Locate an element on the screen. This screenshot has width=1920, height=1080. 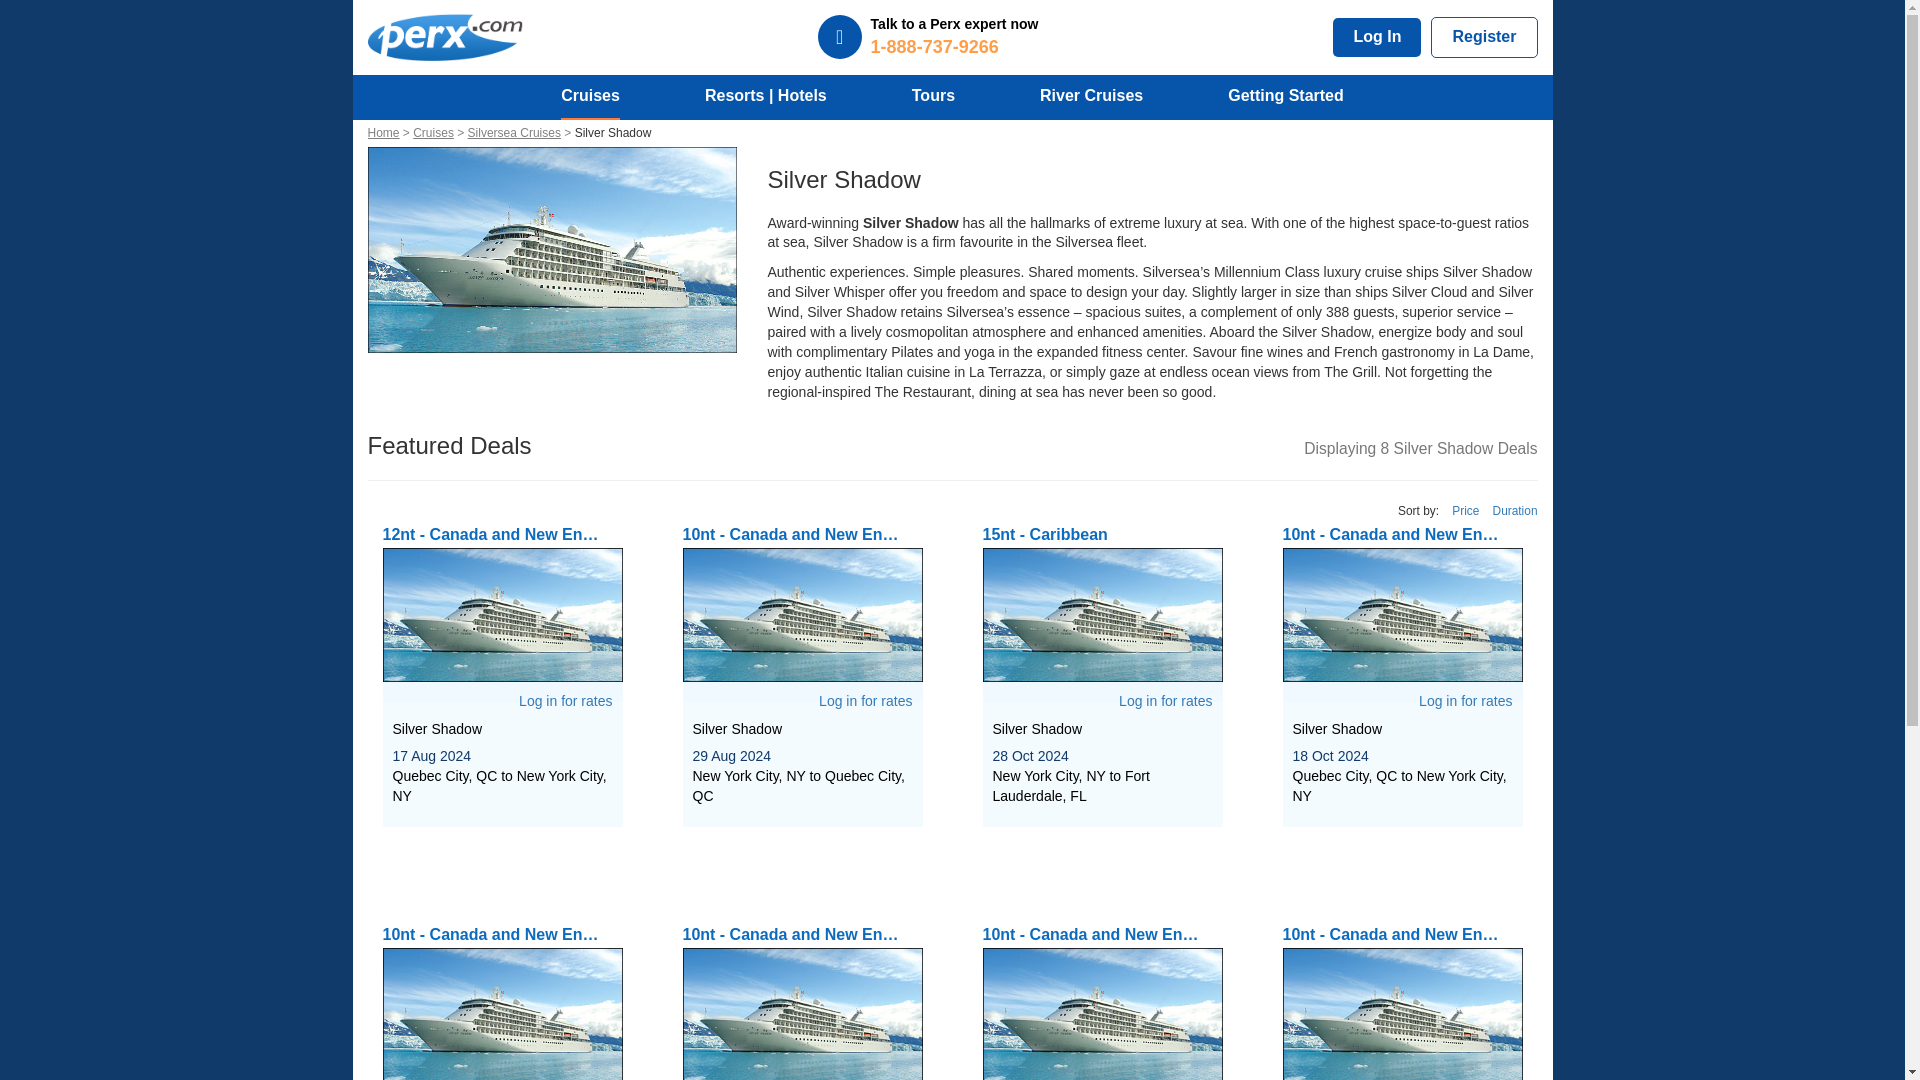
Silversea Cruises is located at coordinates (521, 133).